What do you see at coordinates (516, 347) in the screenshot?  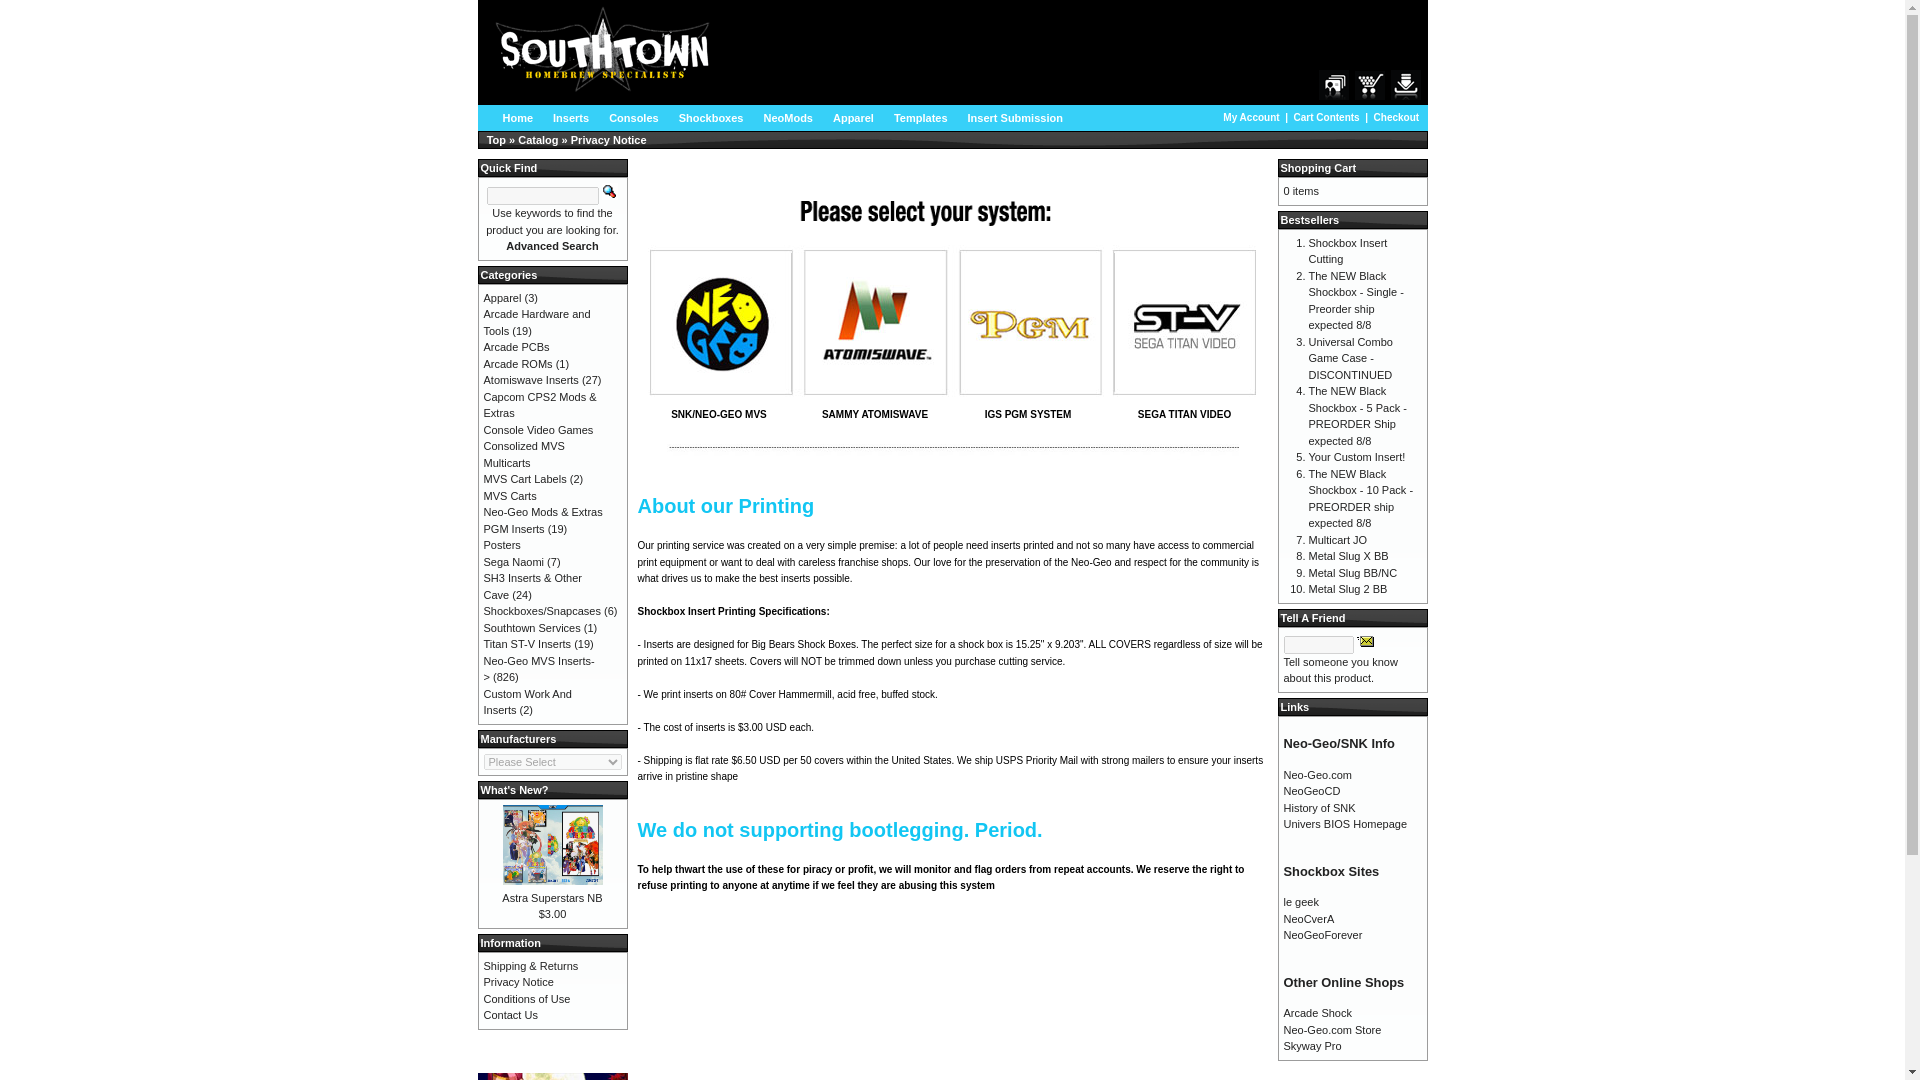 I see `Arcade PCBs` at bounding box center [516, 347].